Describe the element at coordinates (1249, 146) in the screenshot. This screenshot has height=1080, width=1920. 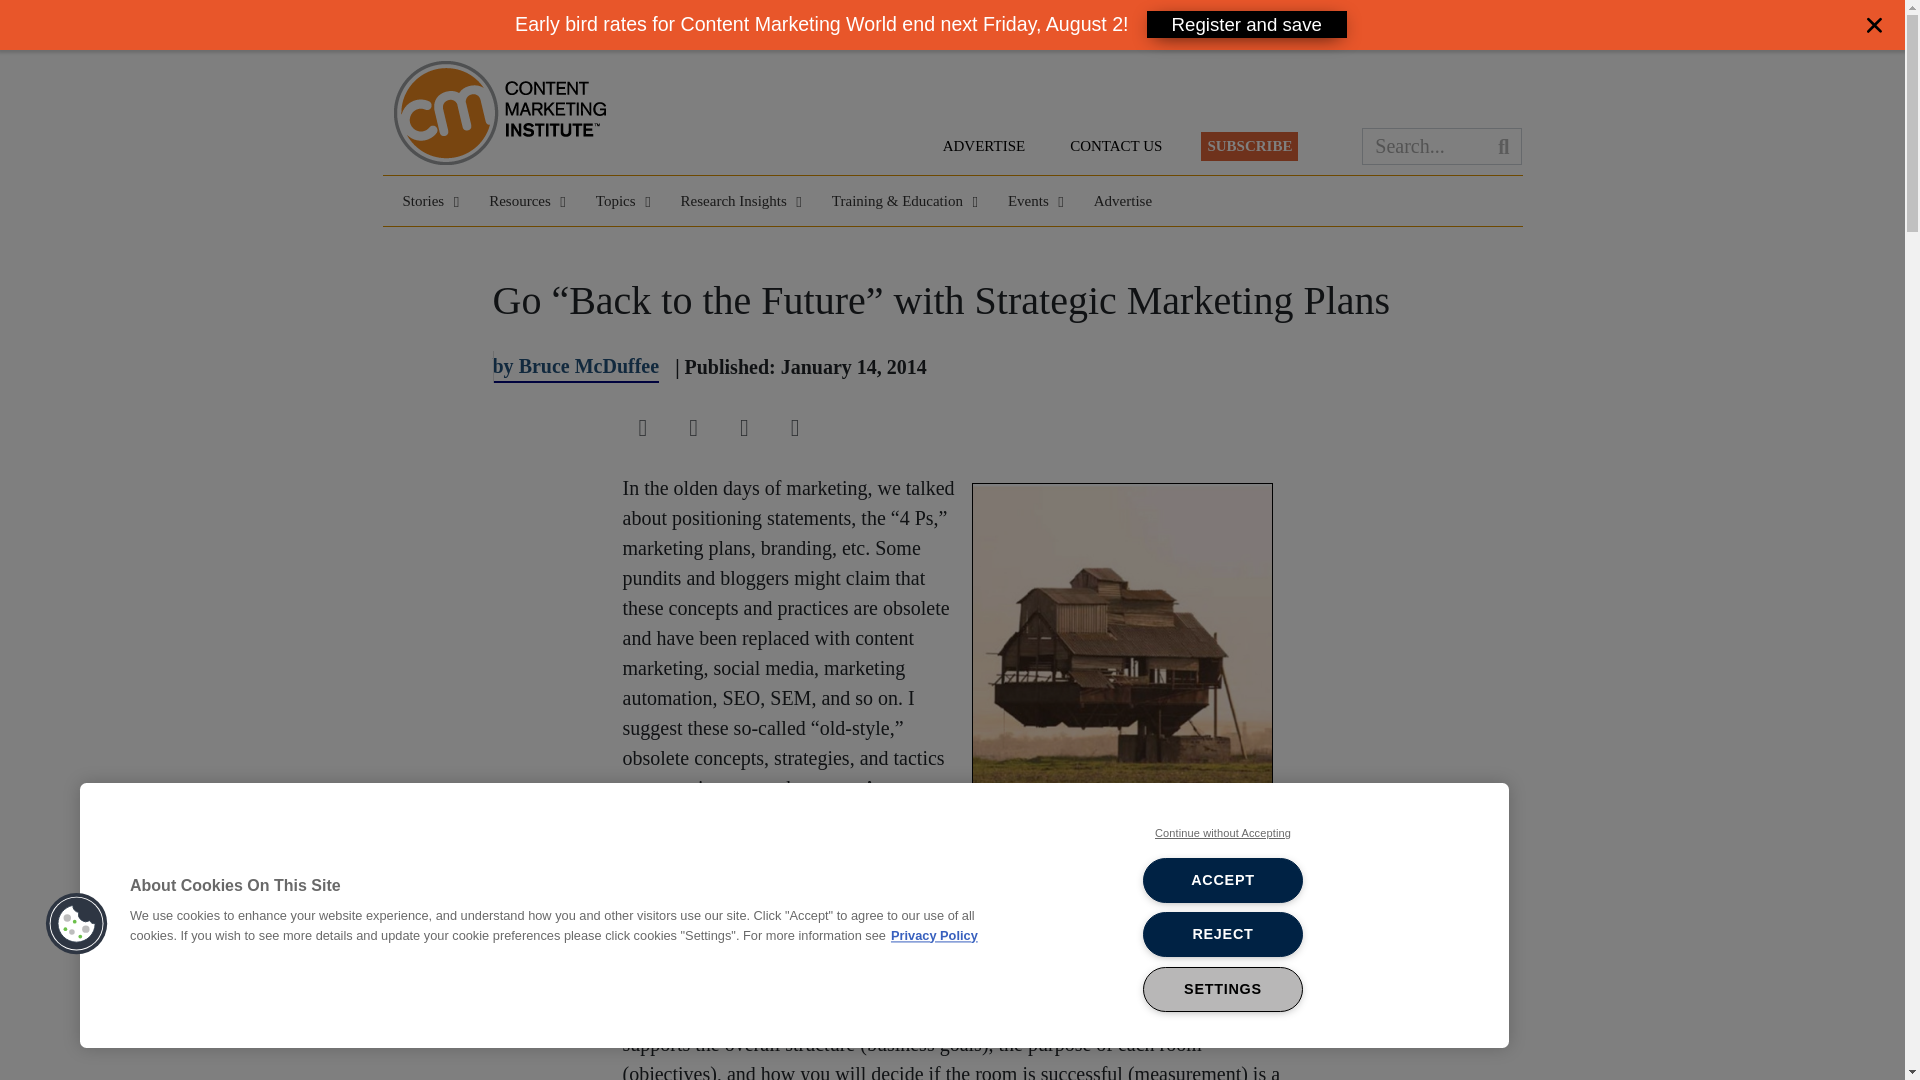
I see `SUBSCRIBE` at that location.